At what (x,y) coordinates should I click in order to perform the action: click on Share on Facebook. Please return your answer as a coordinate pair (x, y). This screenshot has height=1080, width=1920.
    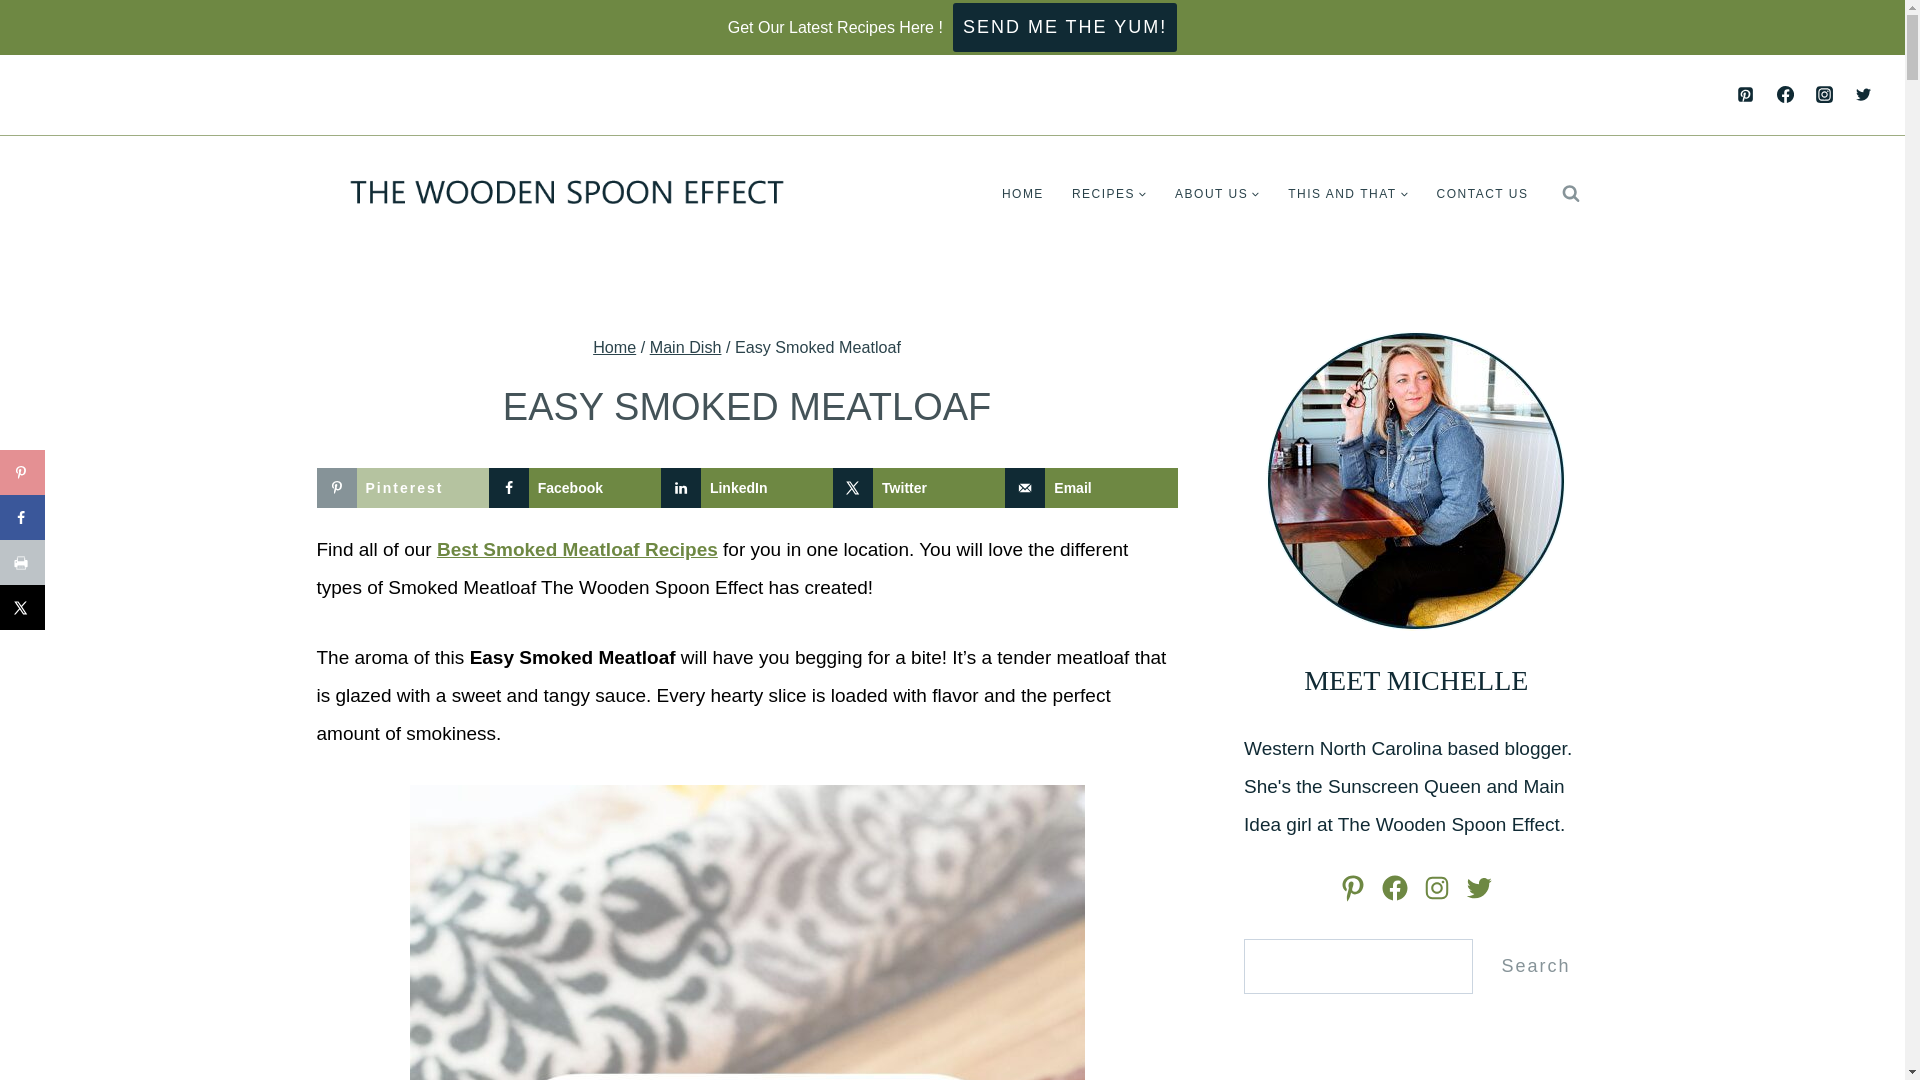
    Looking at the image, I should click on (574, 487).